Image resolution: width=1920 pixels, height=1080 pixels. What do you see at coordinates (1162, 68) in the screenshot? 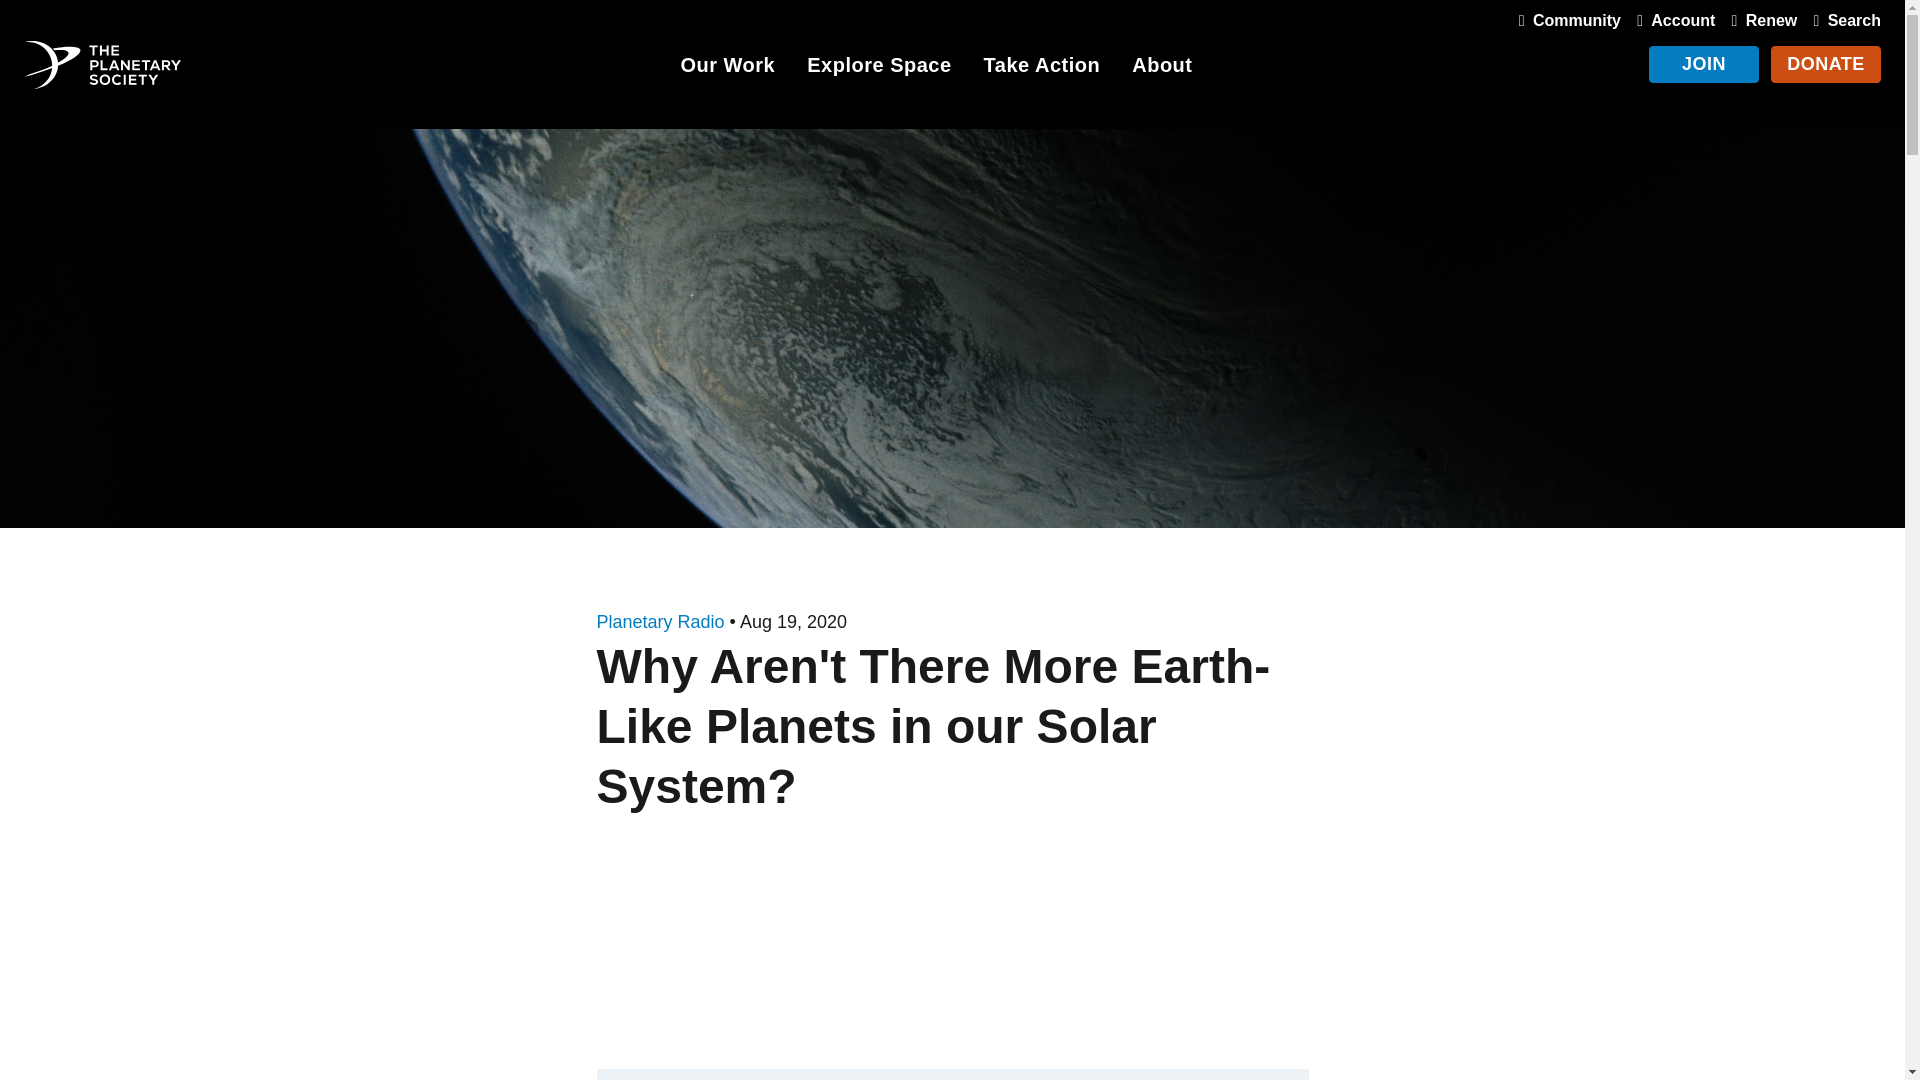
I see `About` at bounding box center [1162, 68].